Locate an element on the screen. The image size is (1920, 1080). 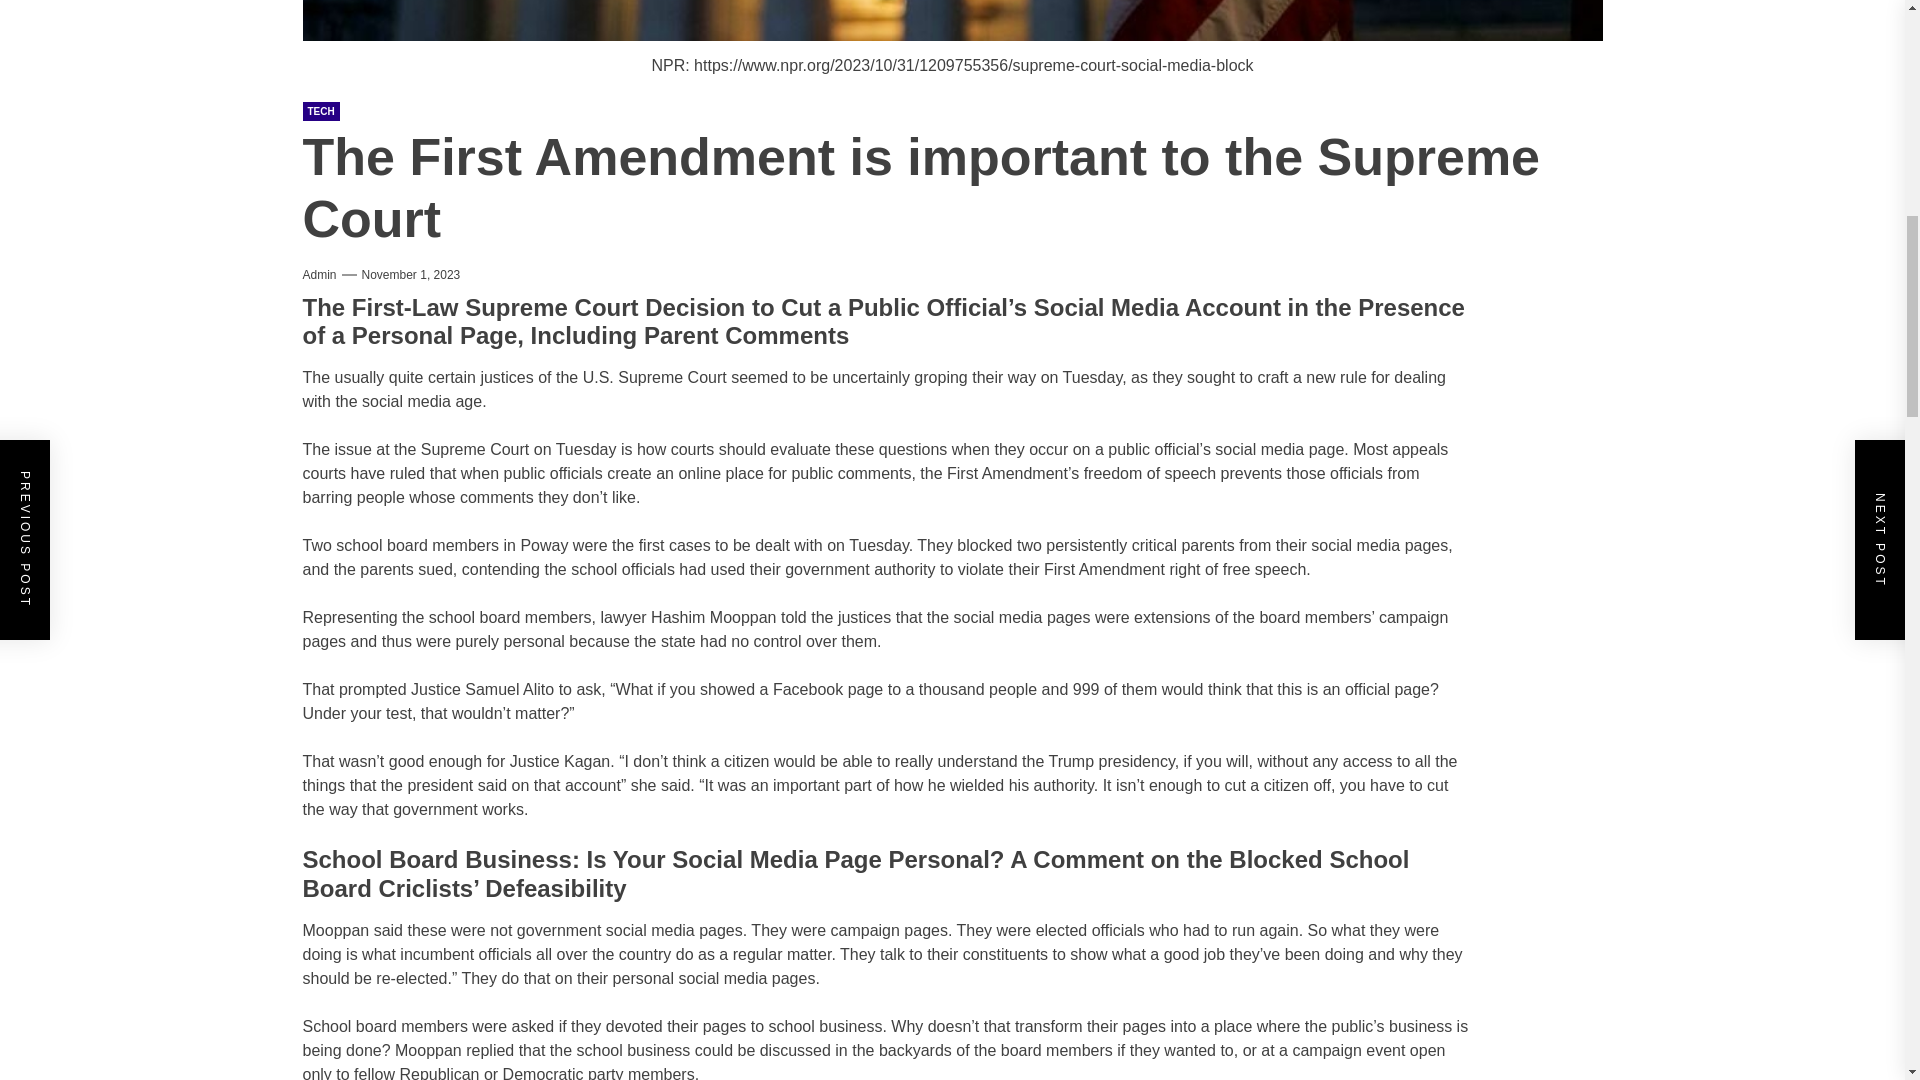
November 1, 2023 is located at coordinates (411, 274).